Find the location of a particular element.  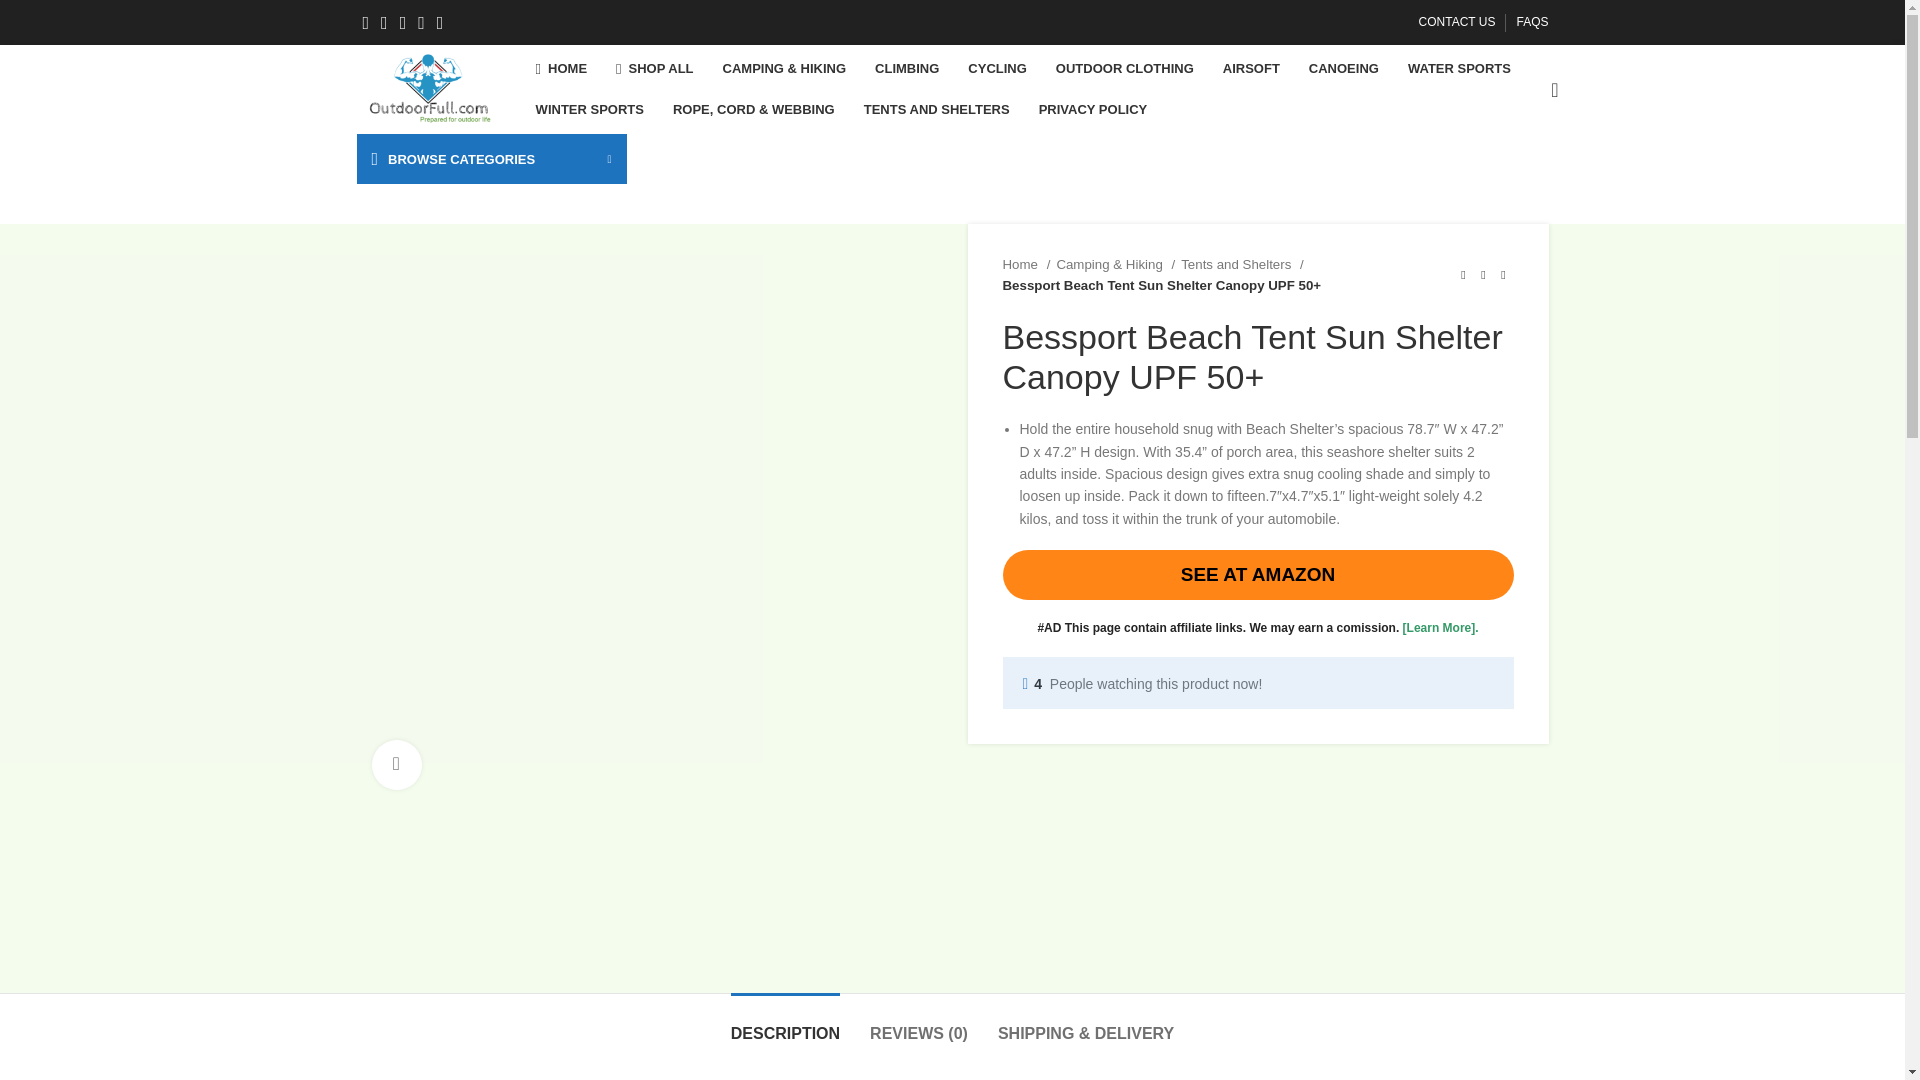

WINTER SPORTS is located at coordinates (590, 109).